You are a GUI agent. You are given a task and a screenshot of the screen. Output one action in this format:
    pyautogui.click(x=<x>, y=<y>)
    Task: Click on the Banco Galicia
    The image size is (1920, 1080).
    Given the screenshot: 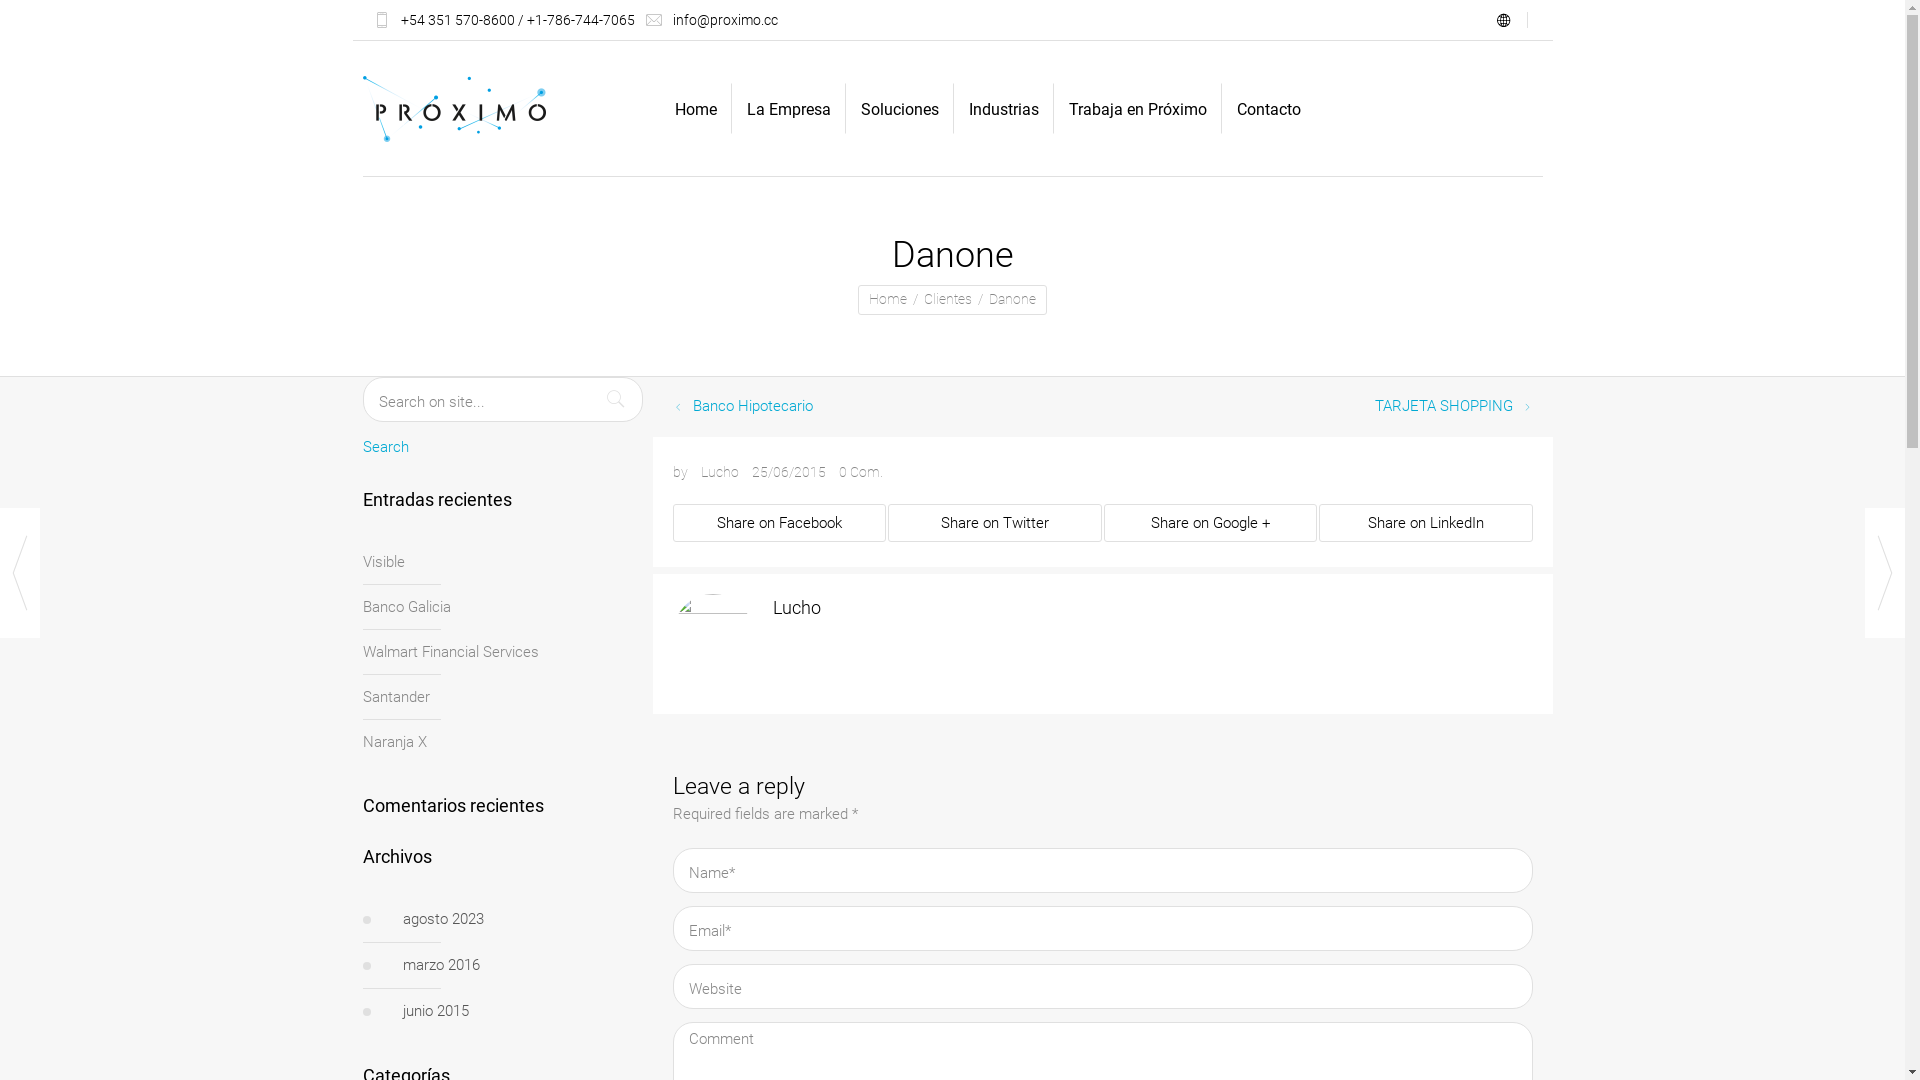 What is the action you would take?
    pyautogui.click(x=406, y=607)
    